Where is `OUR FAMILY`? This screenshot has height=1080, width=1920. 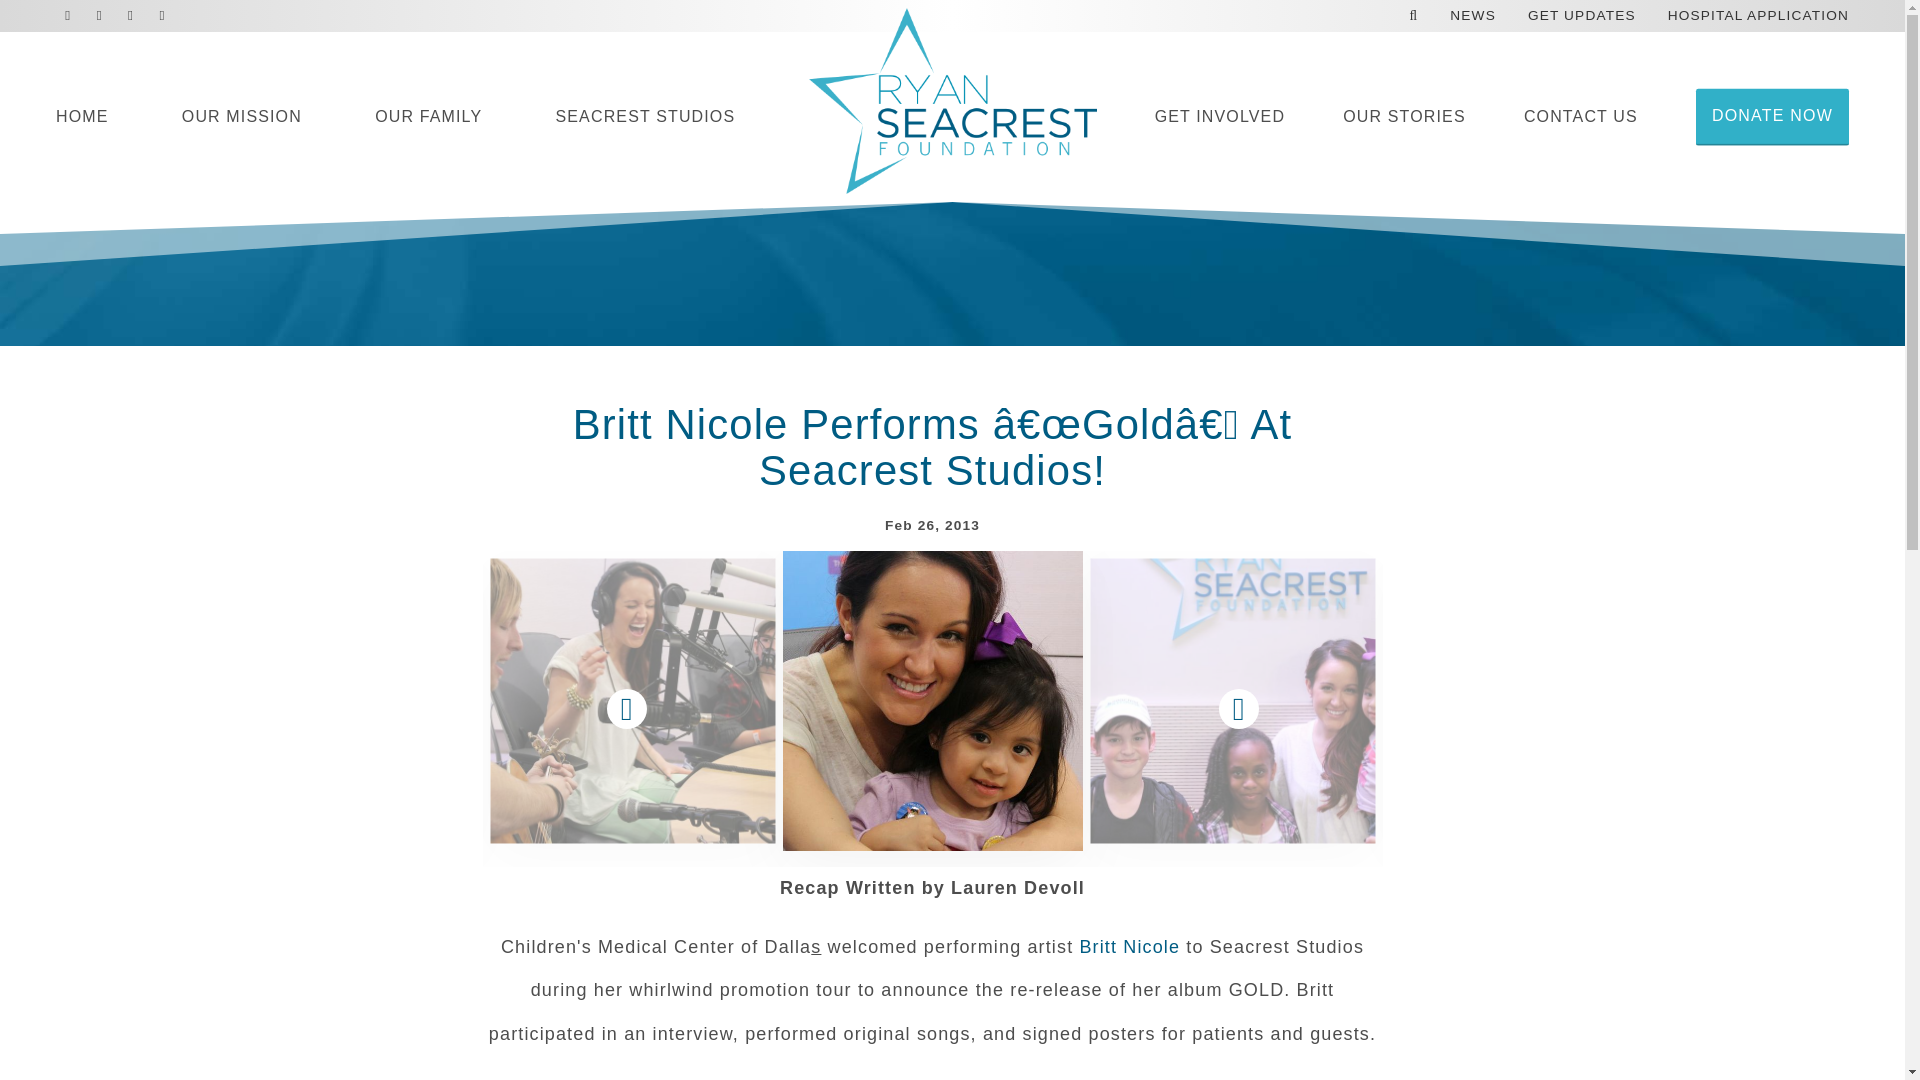
OUR FAMILY is located at coordinates (428, 117).